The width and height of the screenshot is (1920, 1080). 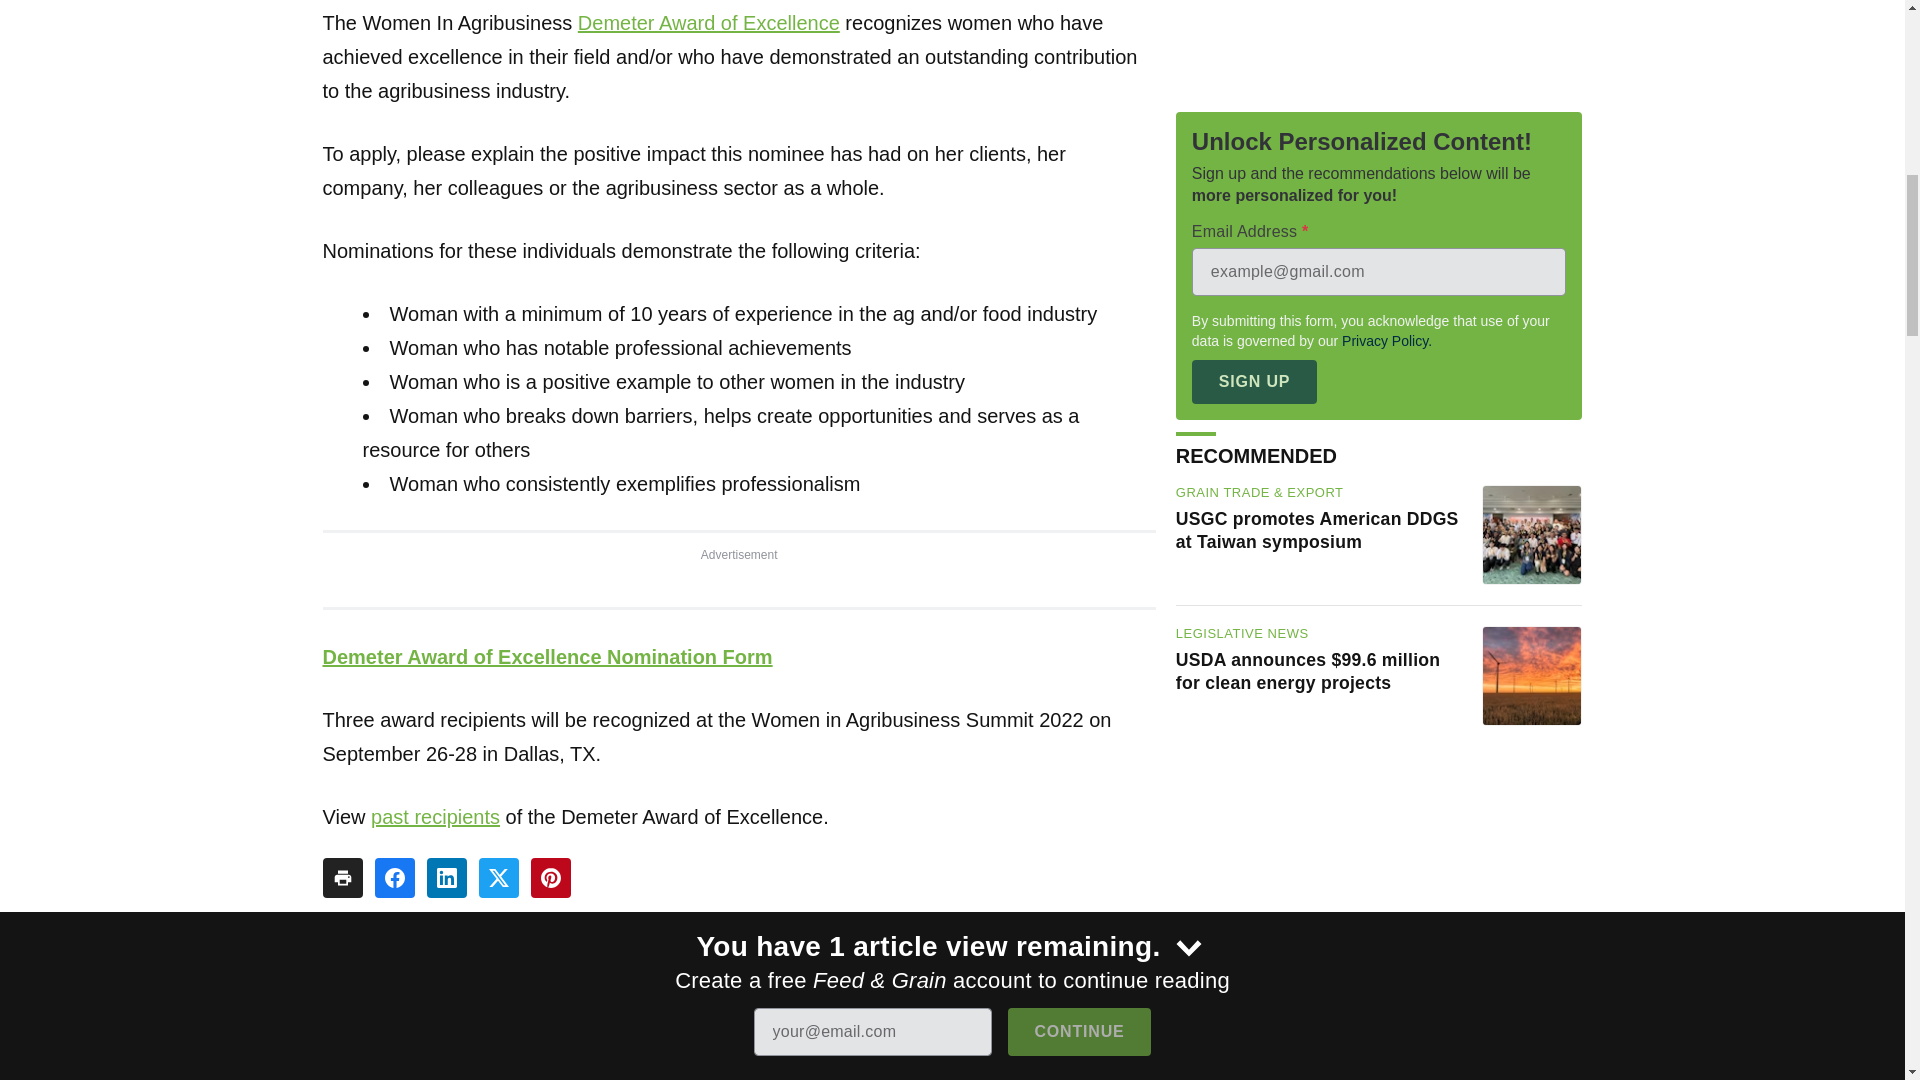 What do you see at coordinates (446, 877) in the screenshot?
I see `Share To linkedin` at bounding box center [446, 877].